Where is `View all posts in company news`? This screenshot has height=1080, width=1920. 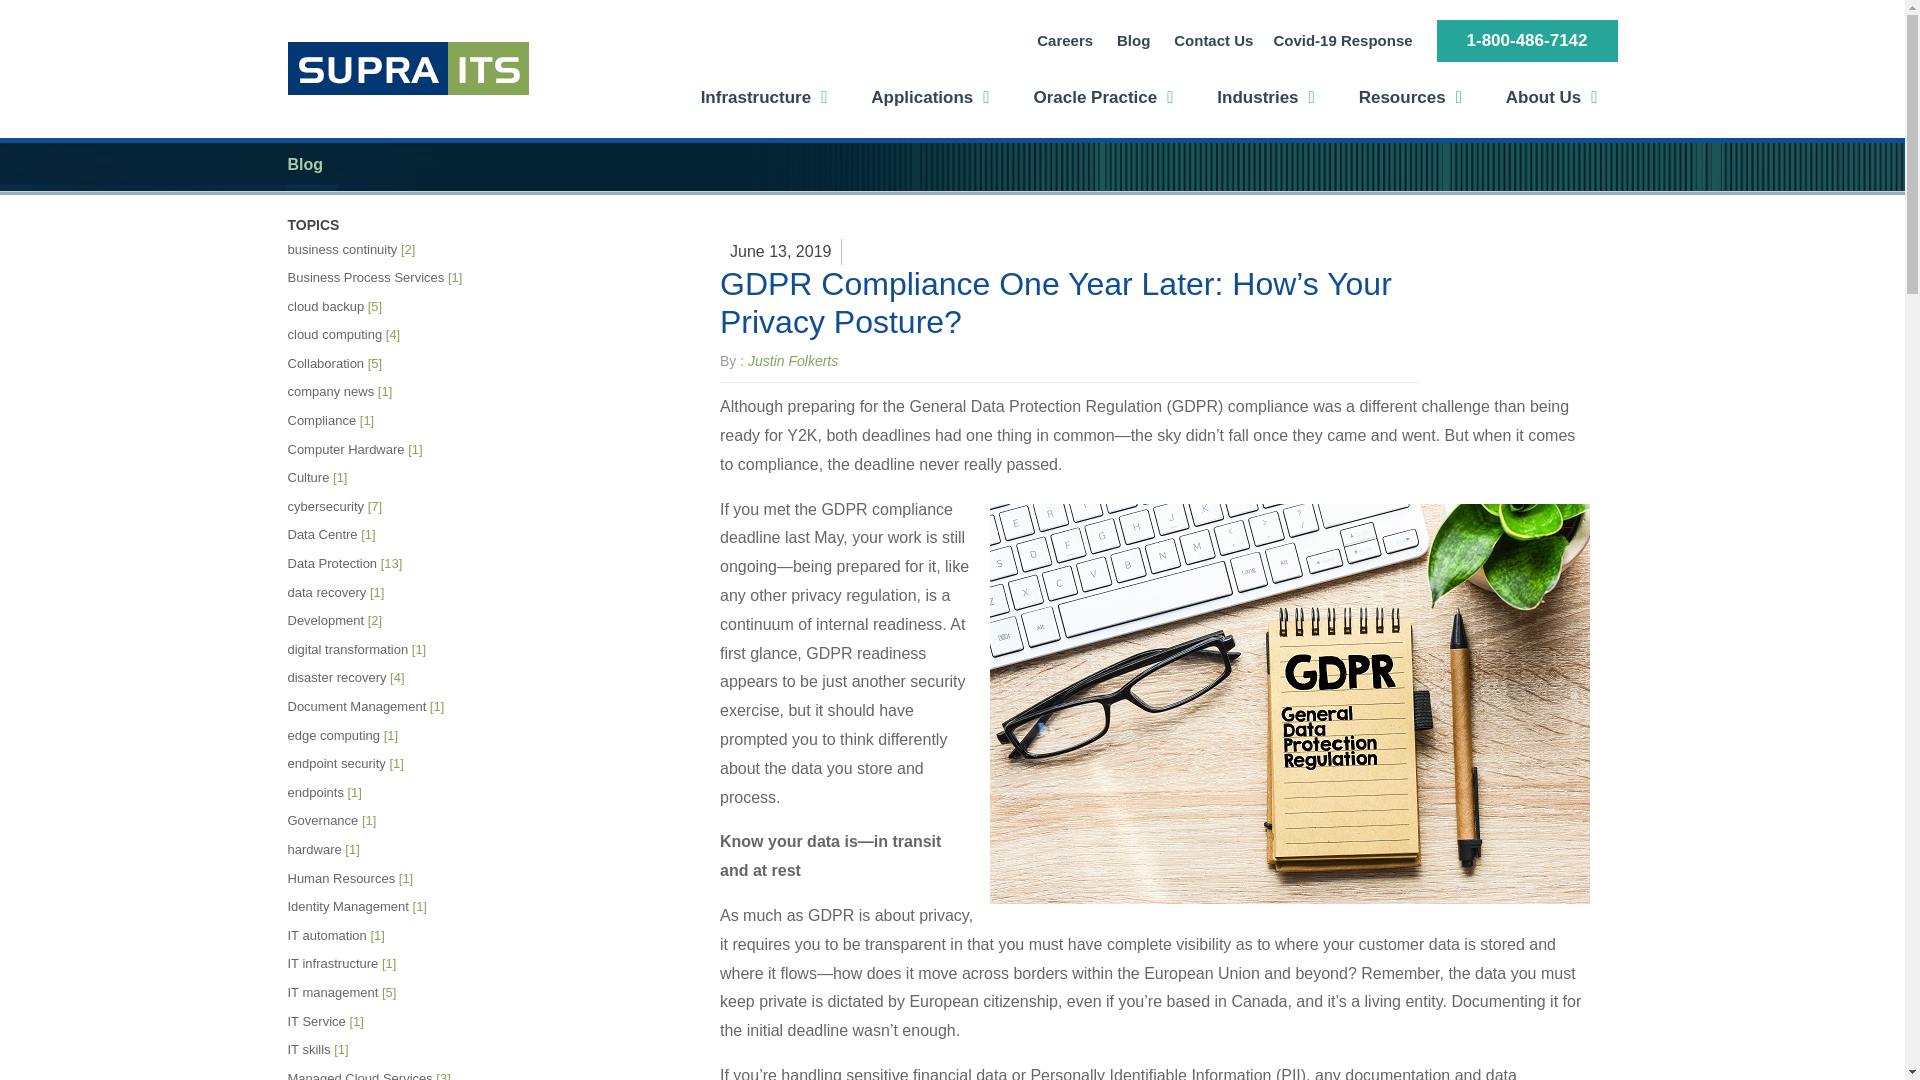 View all posts in company news is located at coordinates (383, 392).